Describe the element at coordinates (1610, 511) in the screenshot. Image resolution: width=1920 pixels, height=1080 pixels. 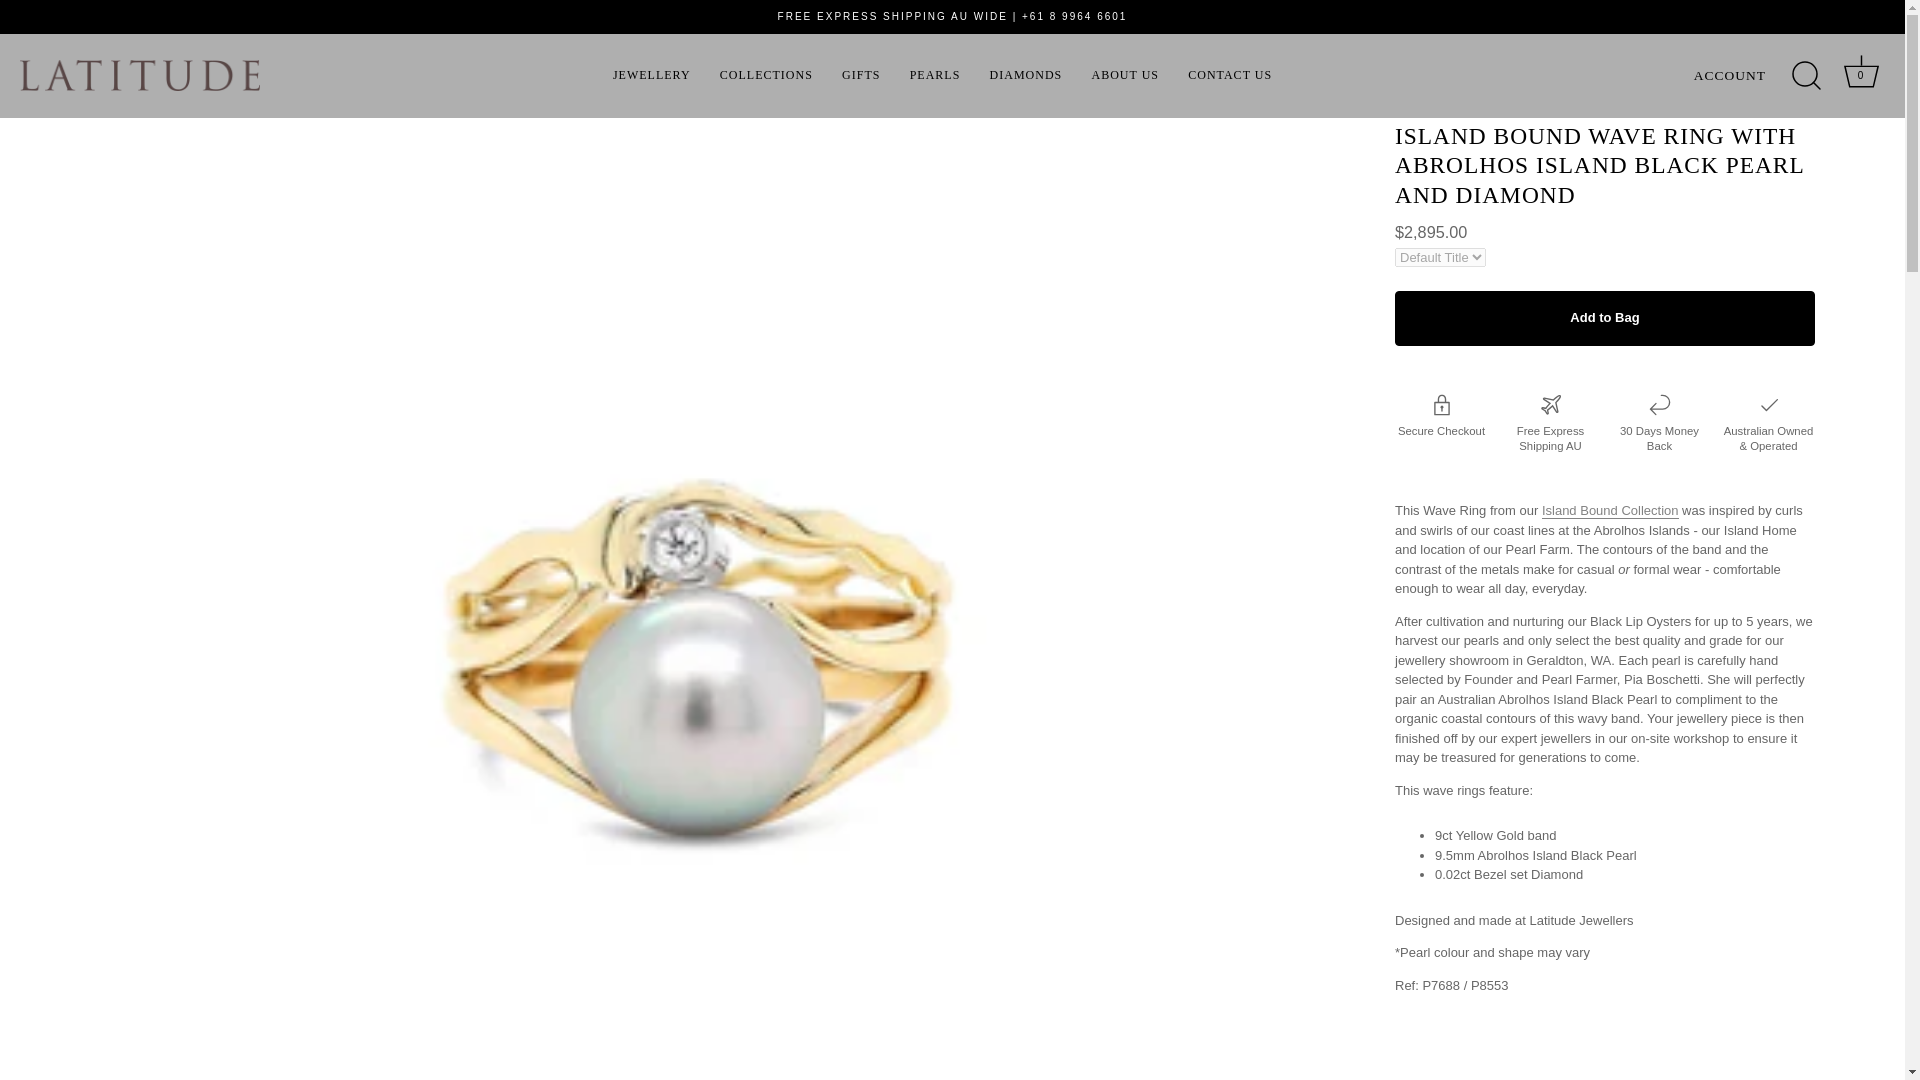
I see `Island Bound Collection` at that location.